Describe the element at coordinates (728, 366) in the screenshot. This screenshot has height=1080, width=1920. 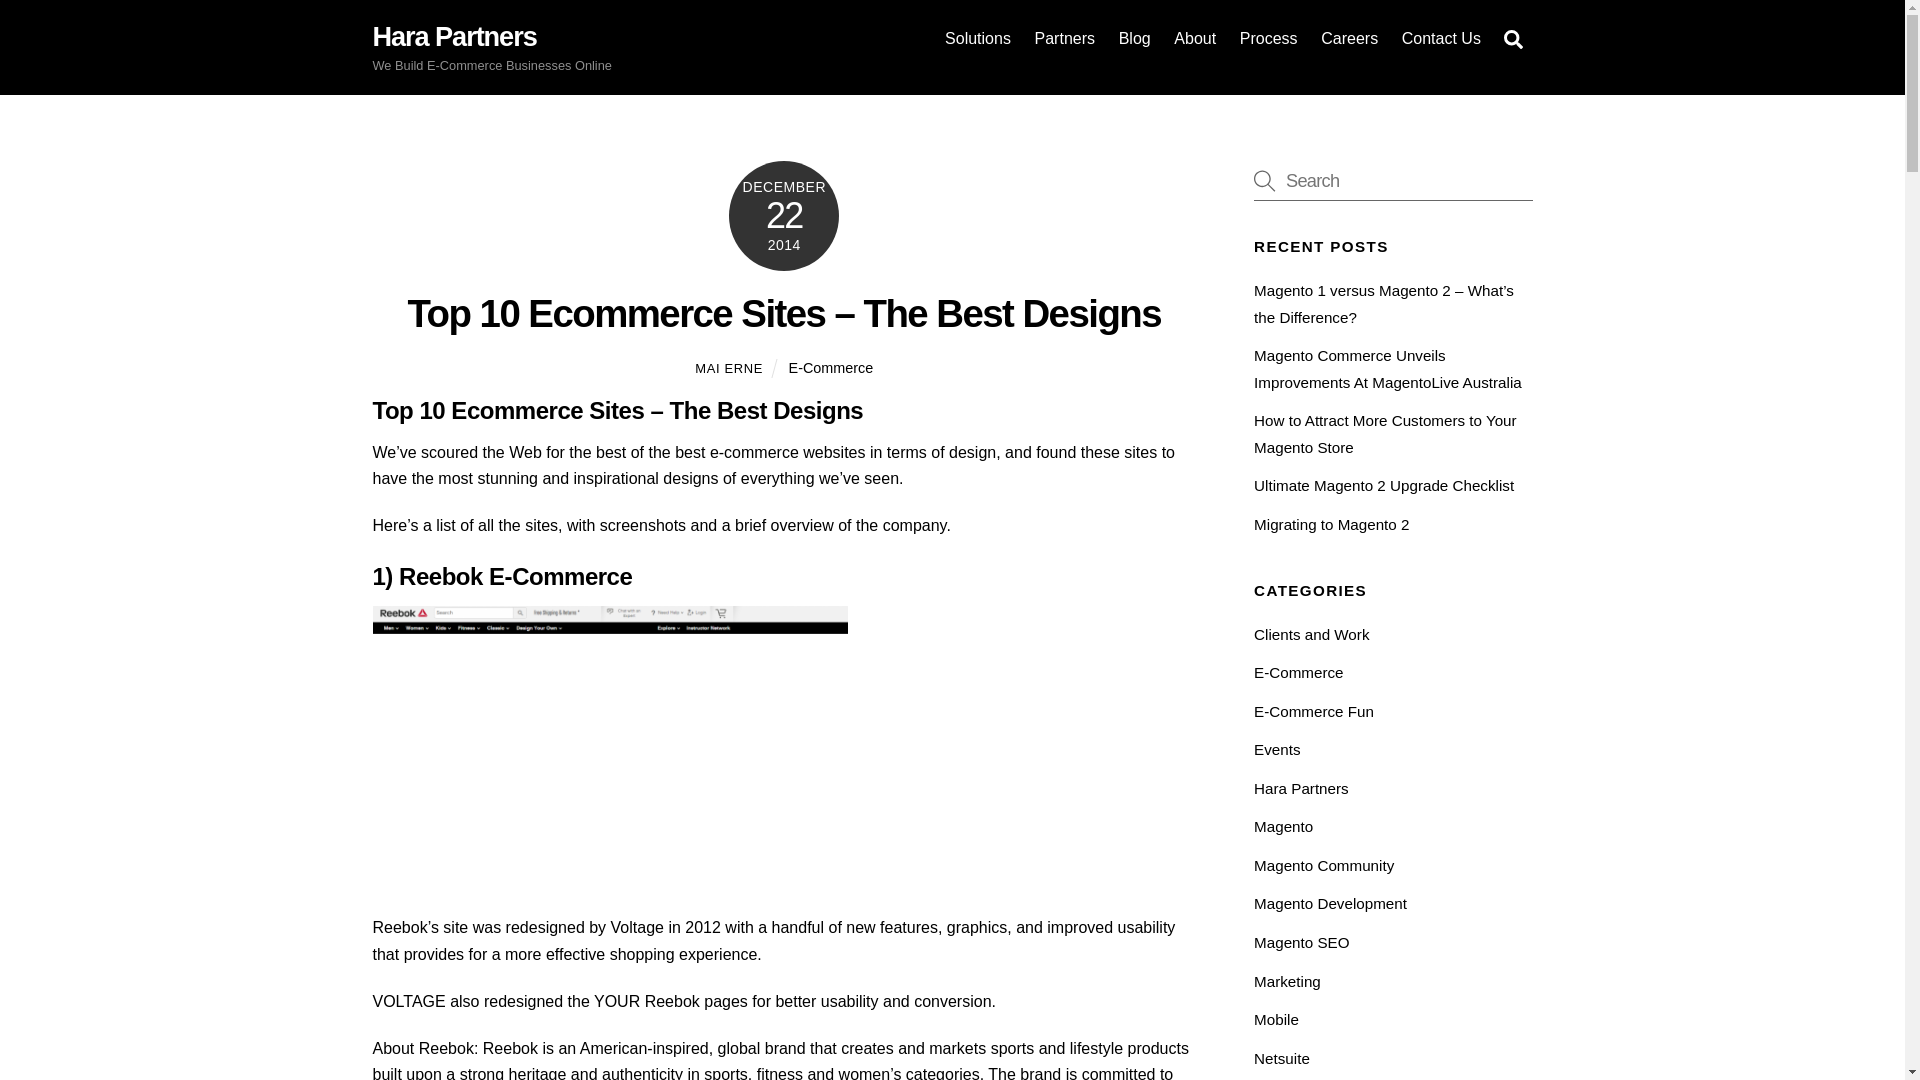
I see `MAI ERNE` at that location.